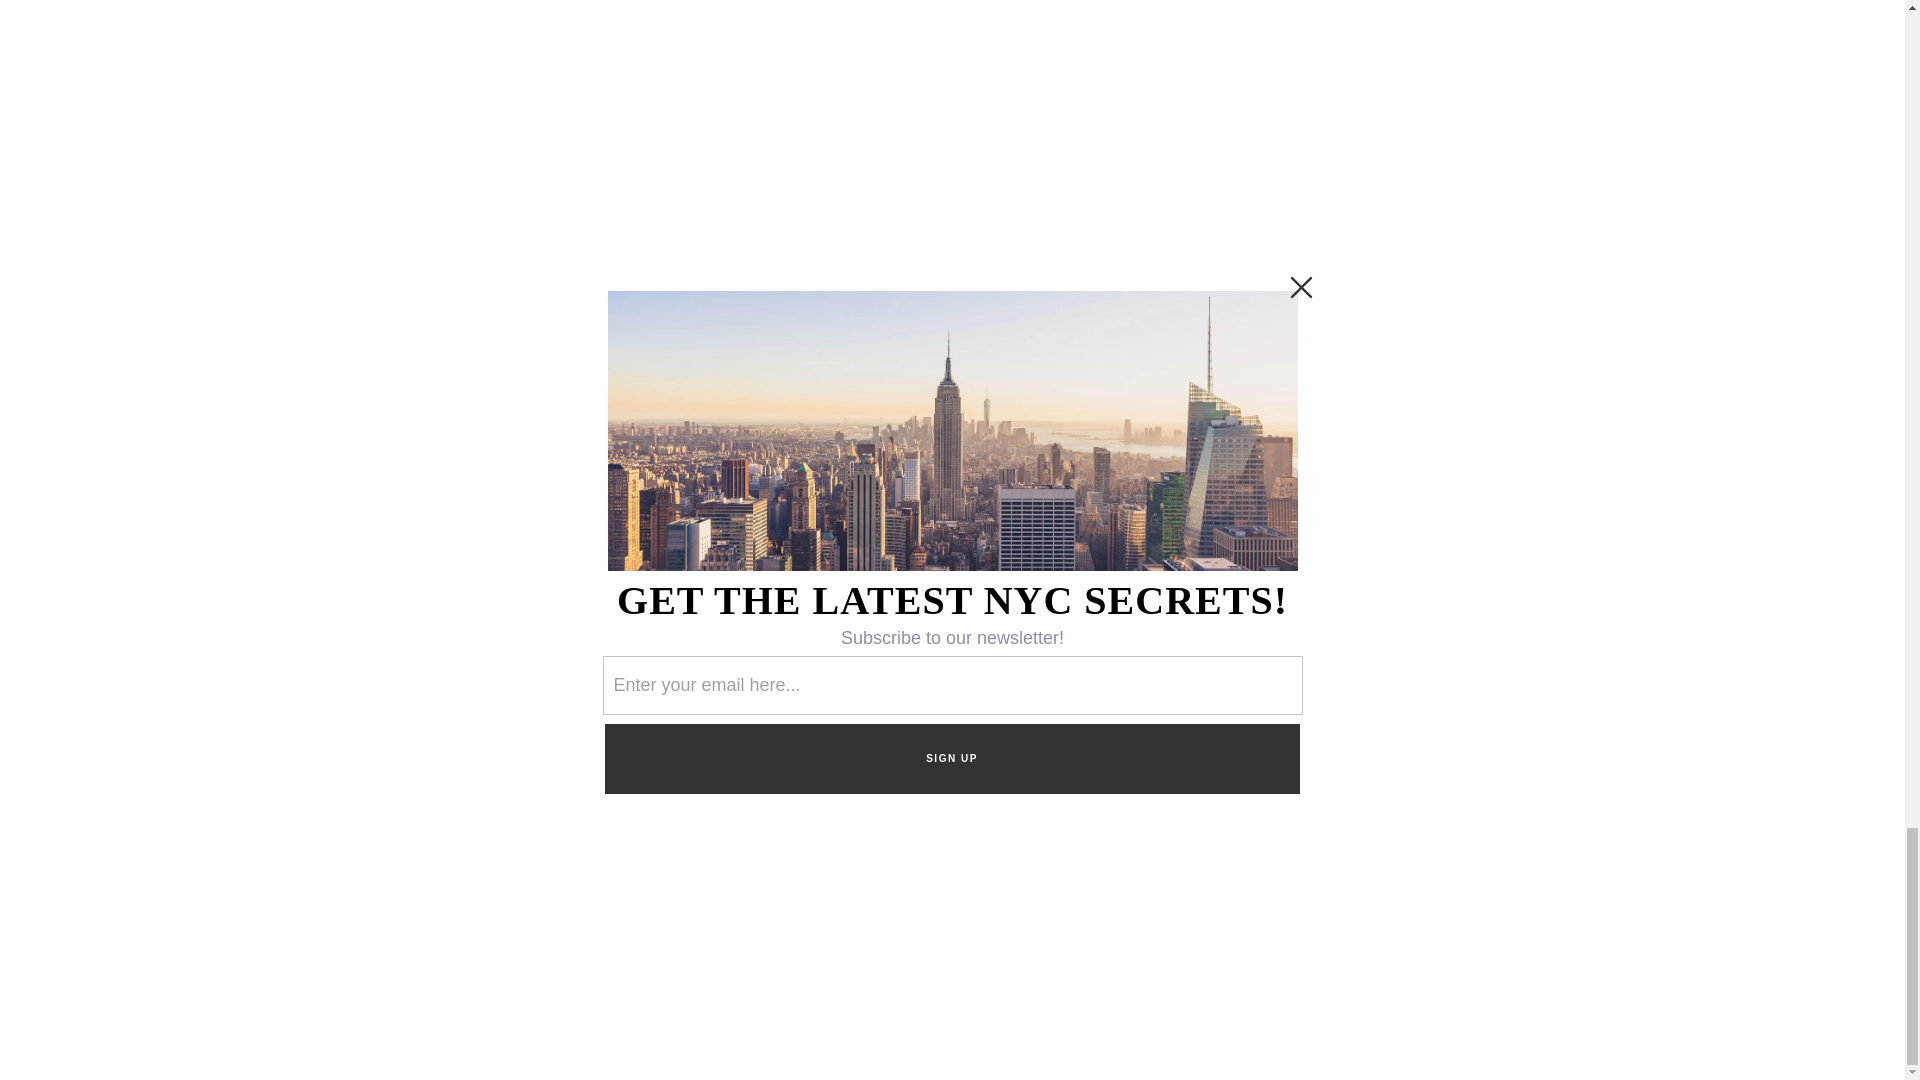 This screenshot has width=1920, height=1080. What do you see at coordinates (1350, 404) in the screenshot?
I see `7cff6a70fd` at bounding box center [1350, 404].